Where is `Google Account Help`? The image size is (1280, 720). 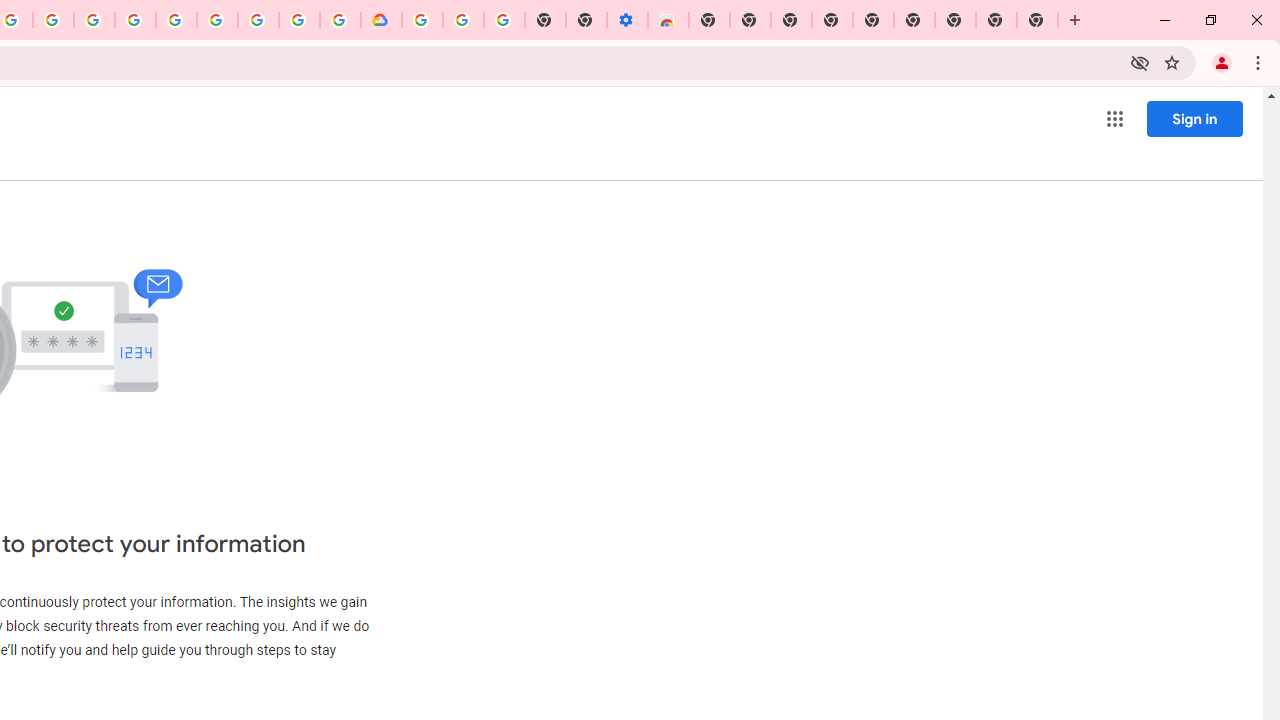 Google Account Help is located at coordinates (218, 20).